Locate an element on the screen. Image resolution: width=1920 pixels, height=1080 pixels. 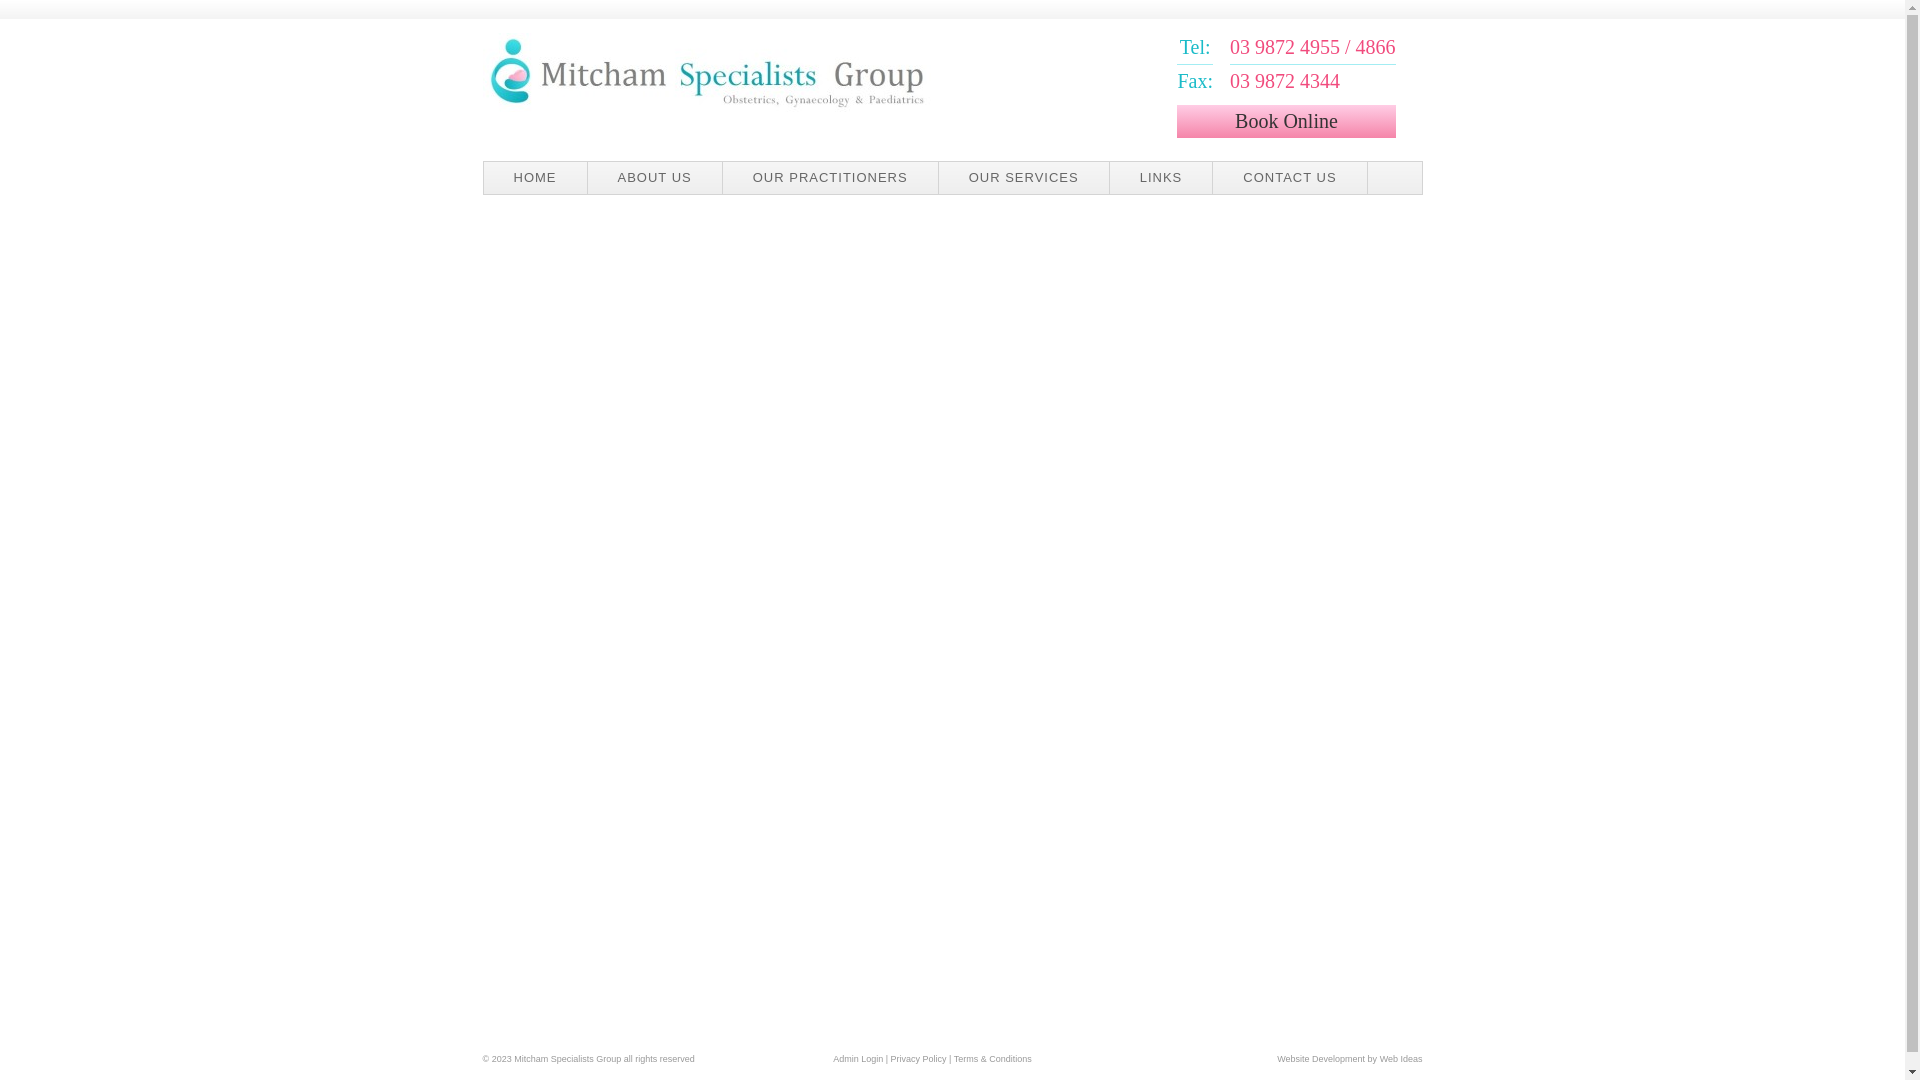
Terms & Conditions is located at coordinates (993, 1059).